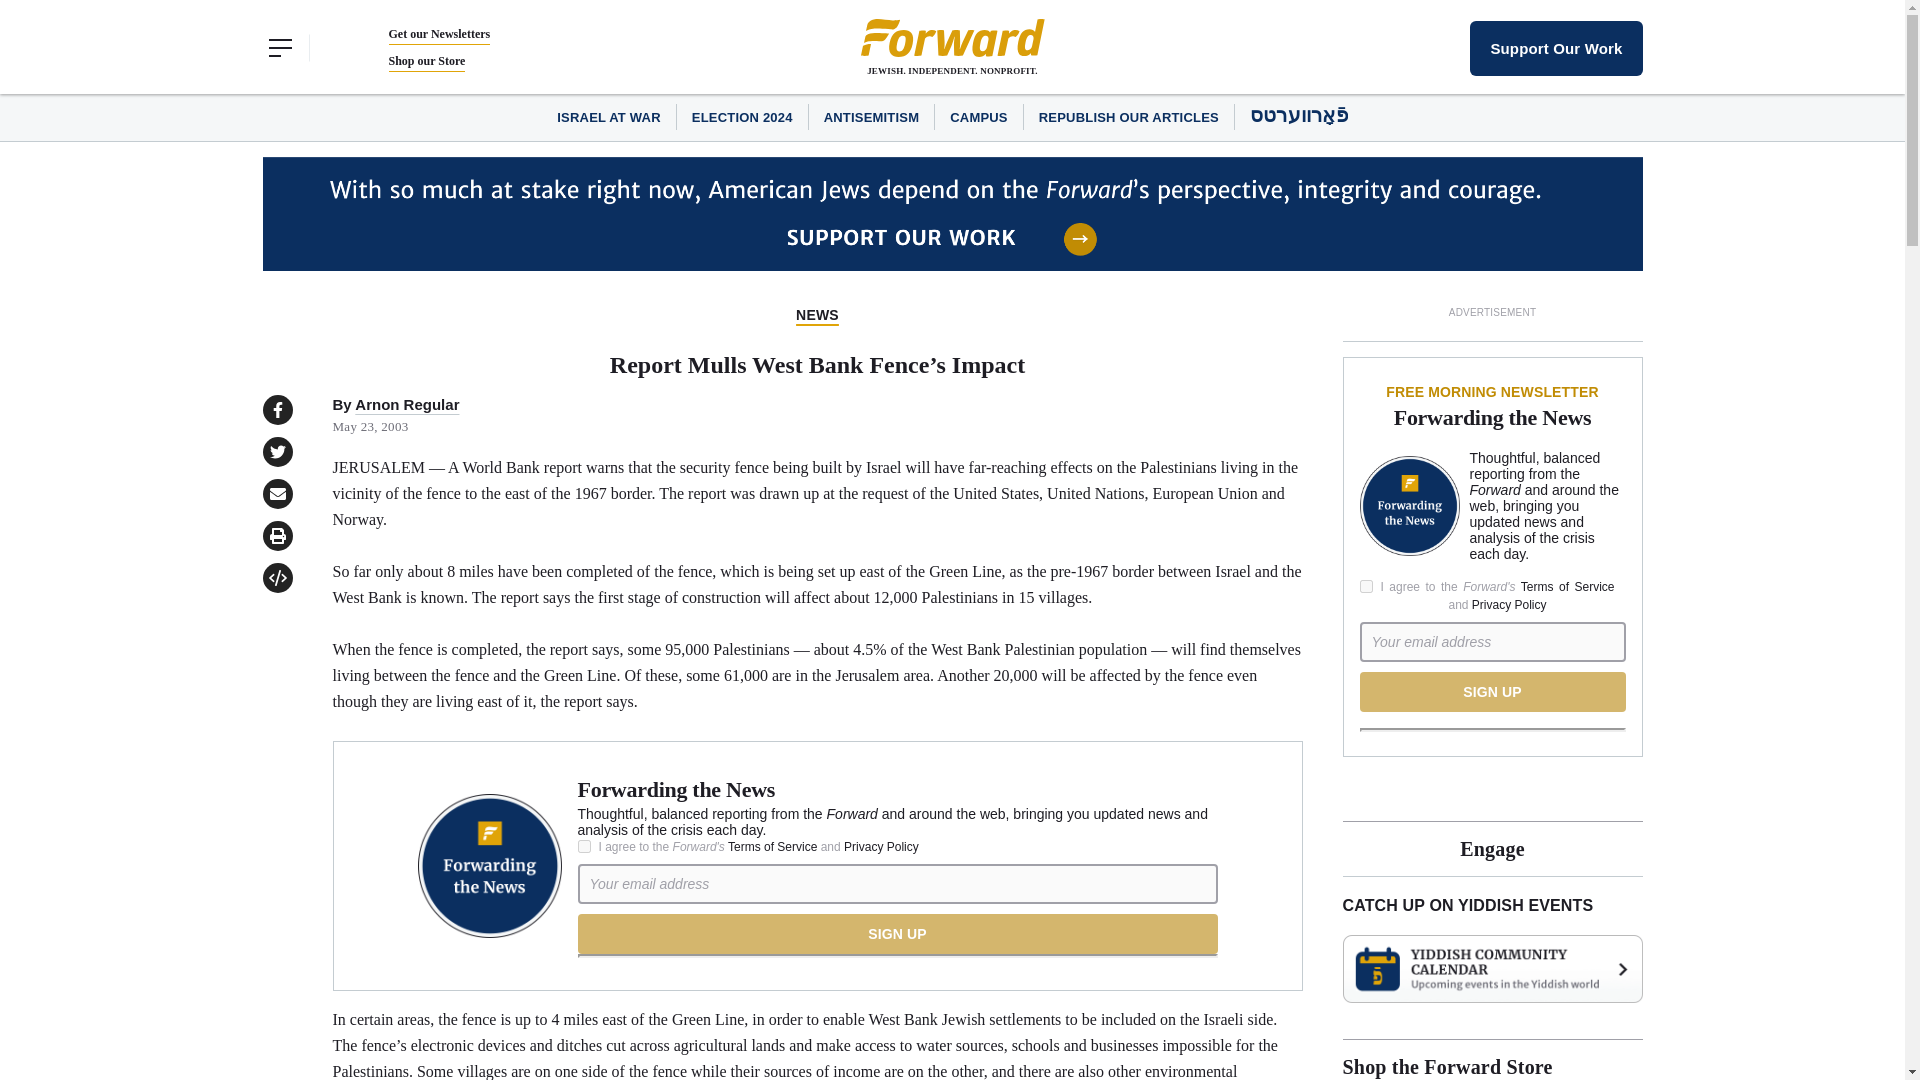 Image resolution: width=1920 pixels, height=1080 pixels. What do you see at coordinates (426, 61) in the screenshot?
I see `Shop our Store` at bounding box center [426, 61].